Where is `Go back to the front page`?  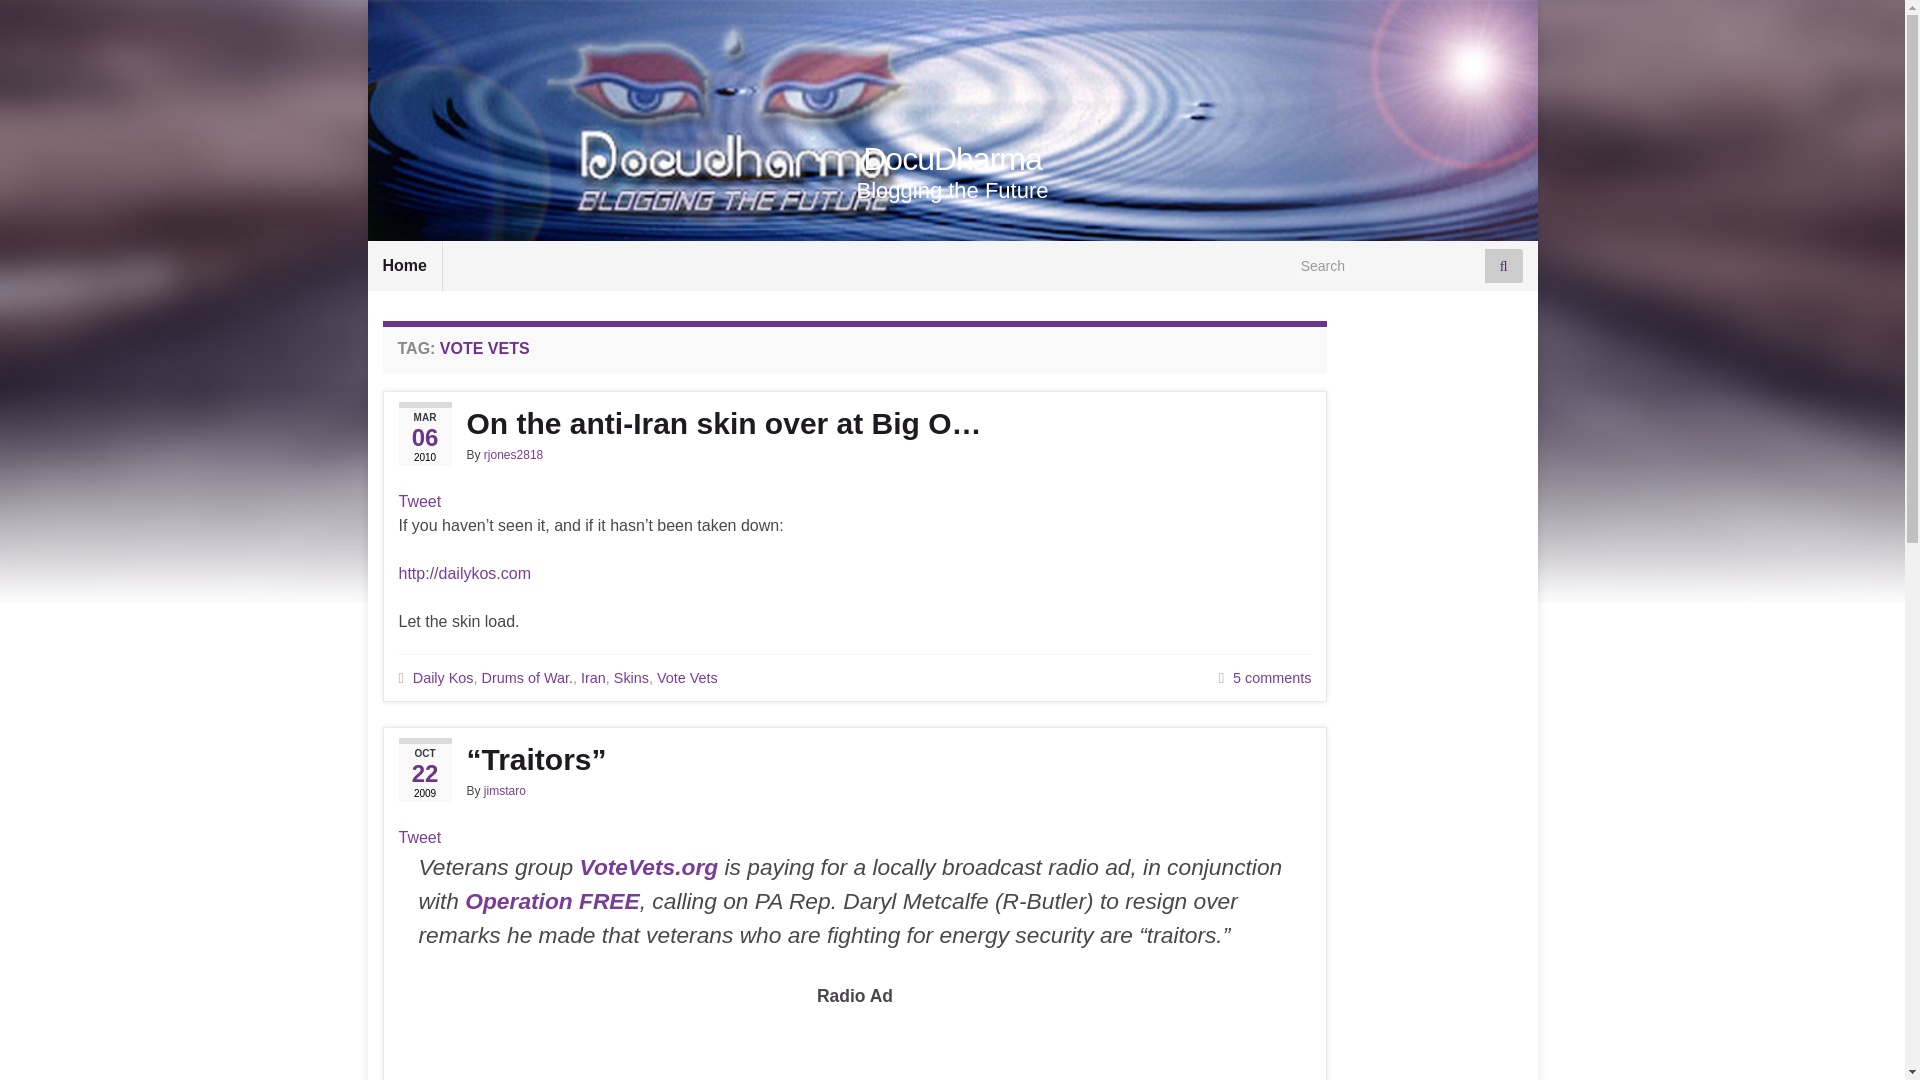
Go back to the front page is located at coordinates (952, 159).